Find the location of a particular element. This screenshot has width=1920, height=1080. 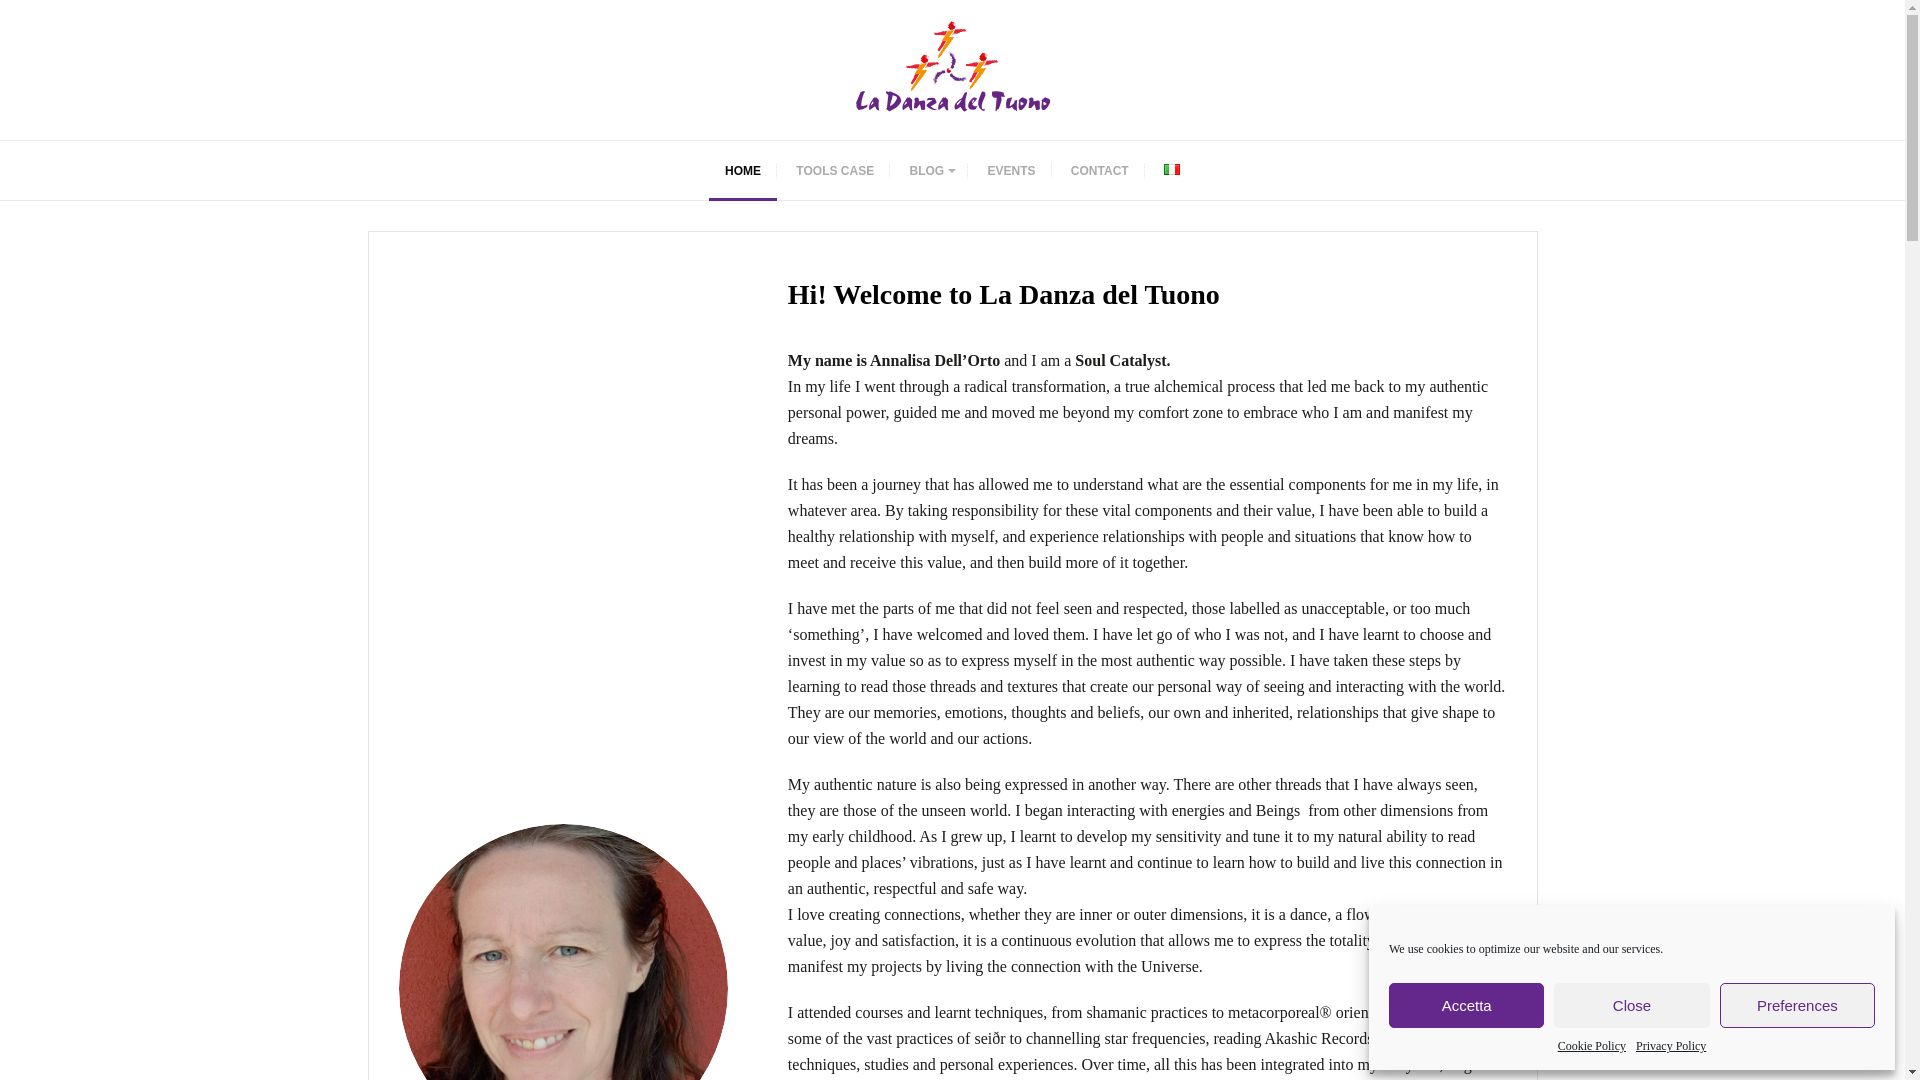

Cookie Policy is located at coordinates (1592, 1046).